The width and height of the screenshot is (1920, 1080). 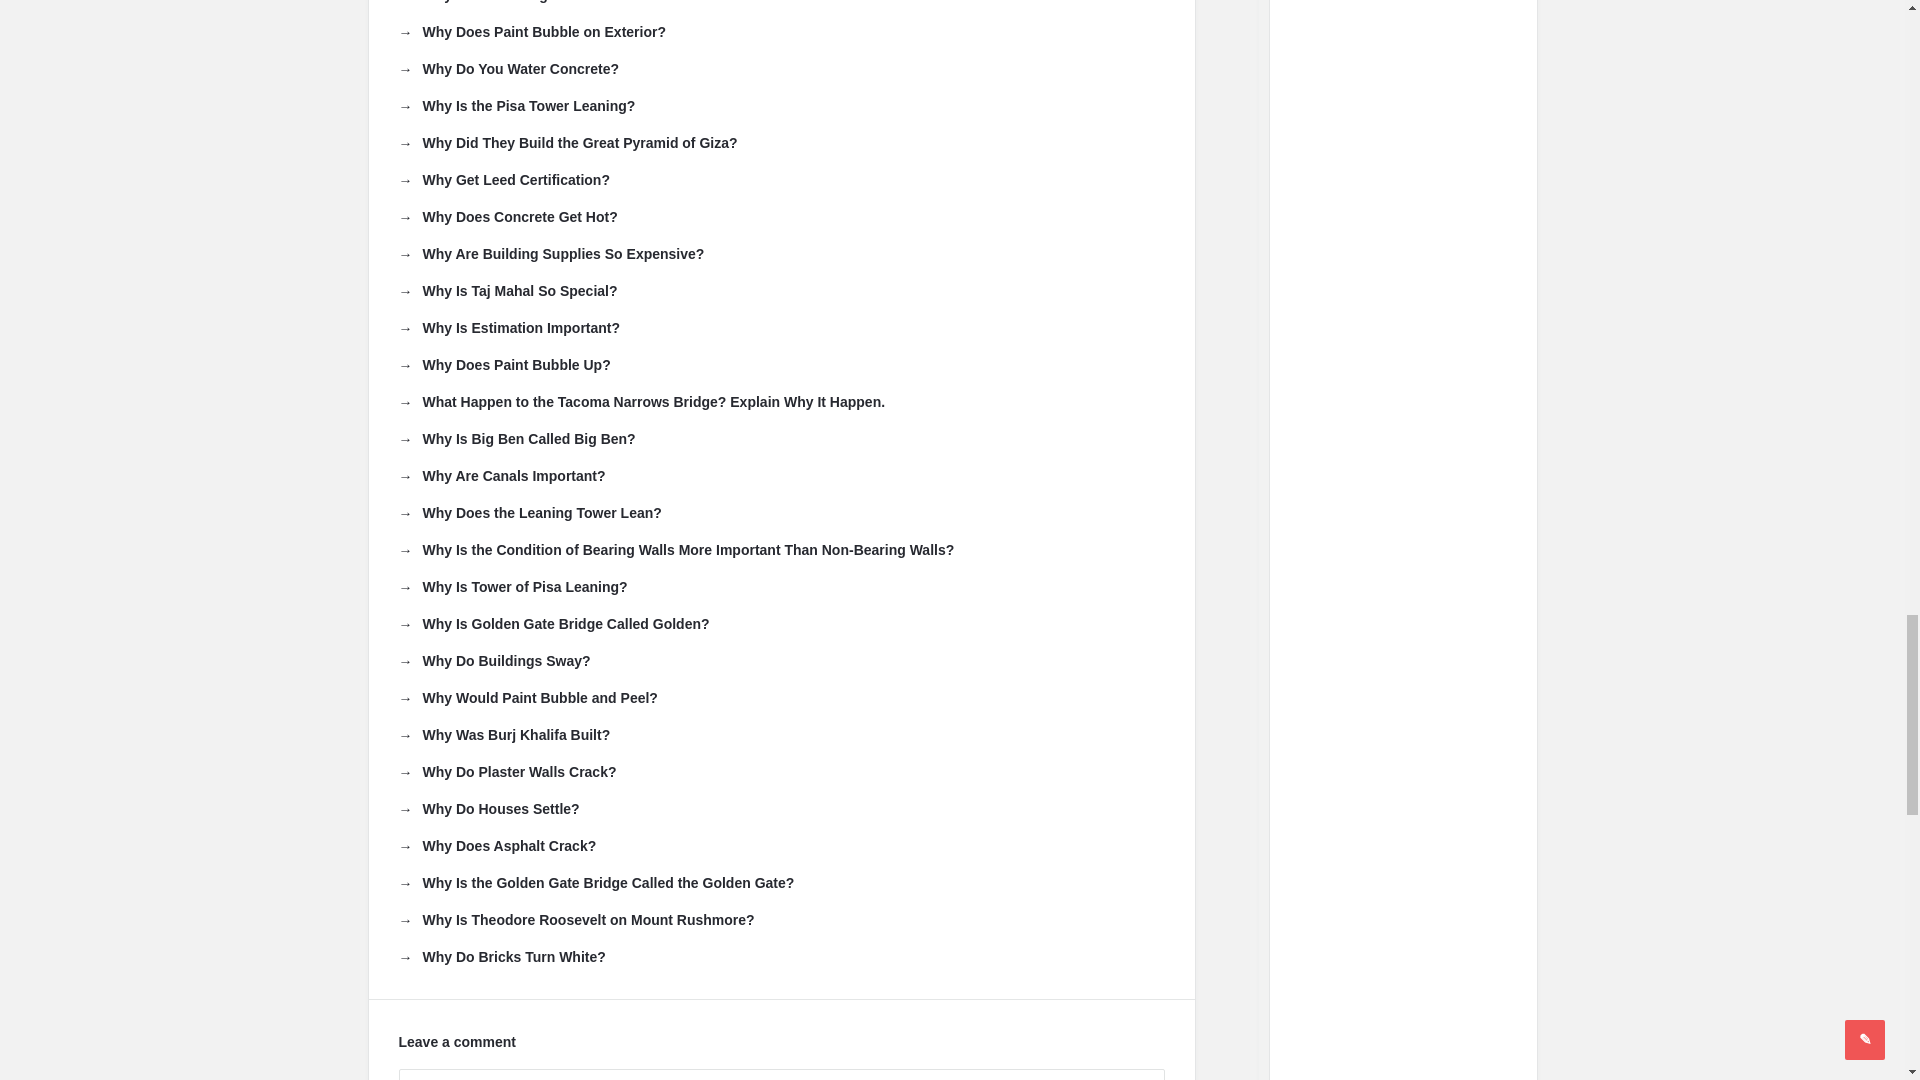 What do you see at coordinates (516, 438) in the screenshot?
I see `Why Is Big Ben Called Big Ben?` at bounding box center [516, 438].